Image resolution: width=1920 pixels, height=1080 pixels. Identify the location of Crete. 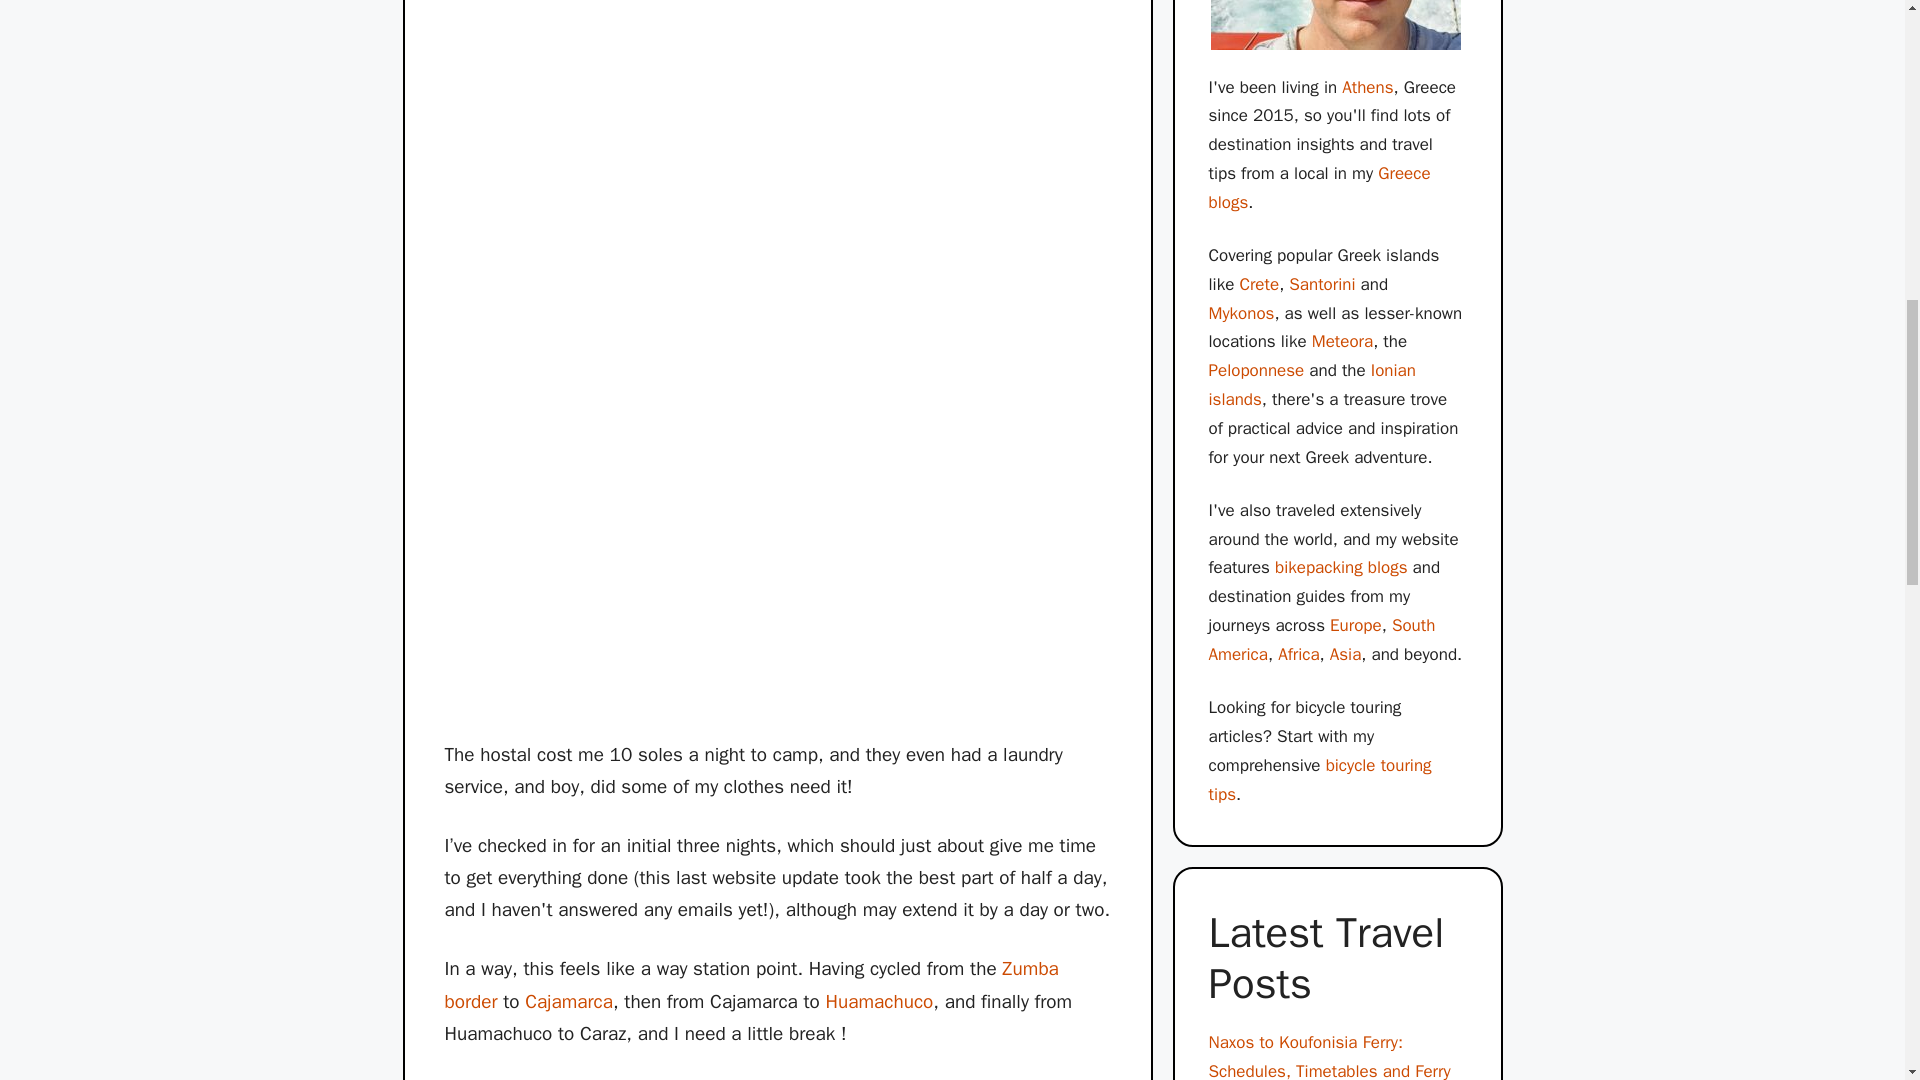
(1258, 284).